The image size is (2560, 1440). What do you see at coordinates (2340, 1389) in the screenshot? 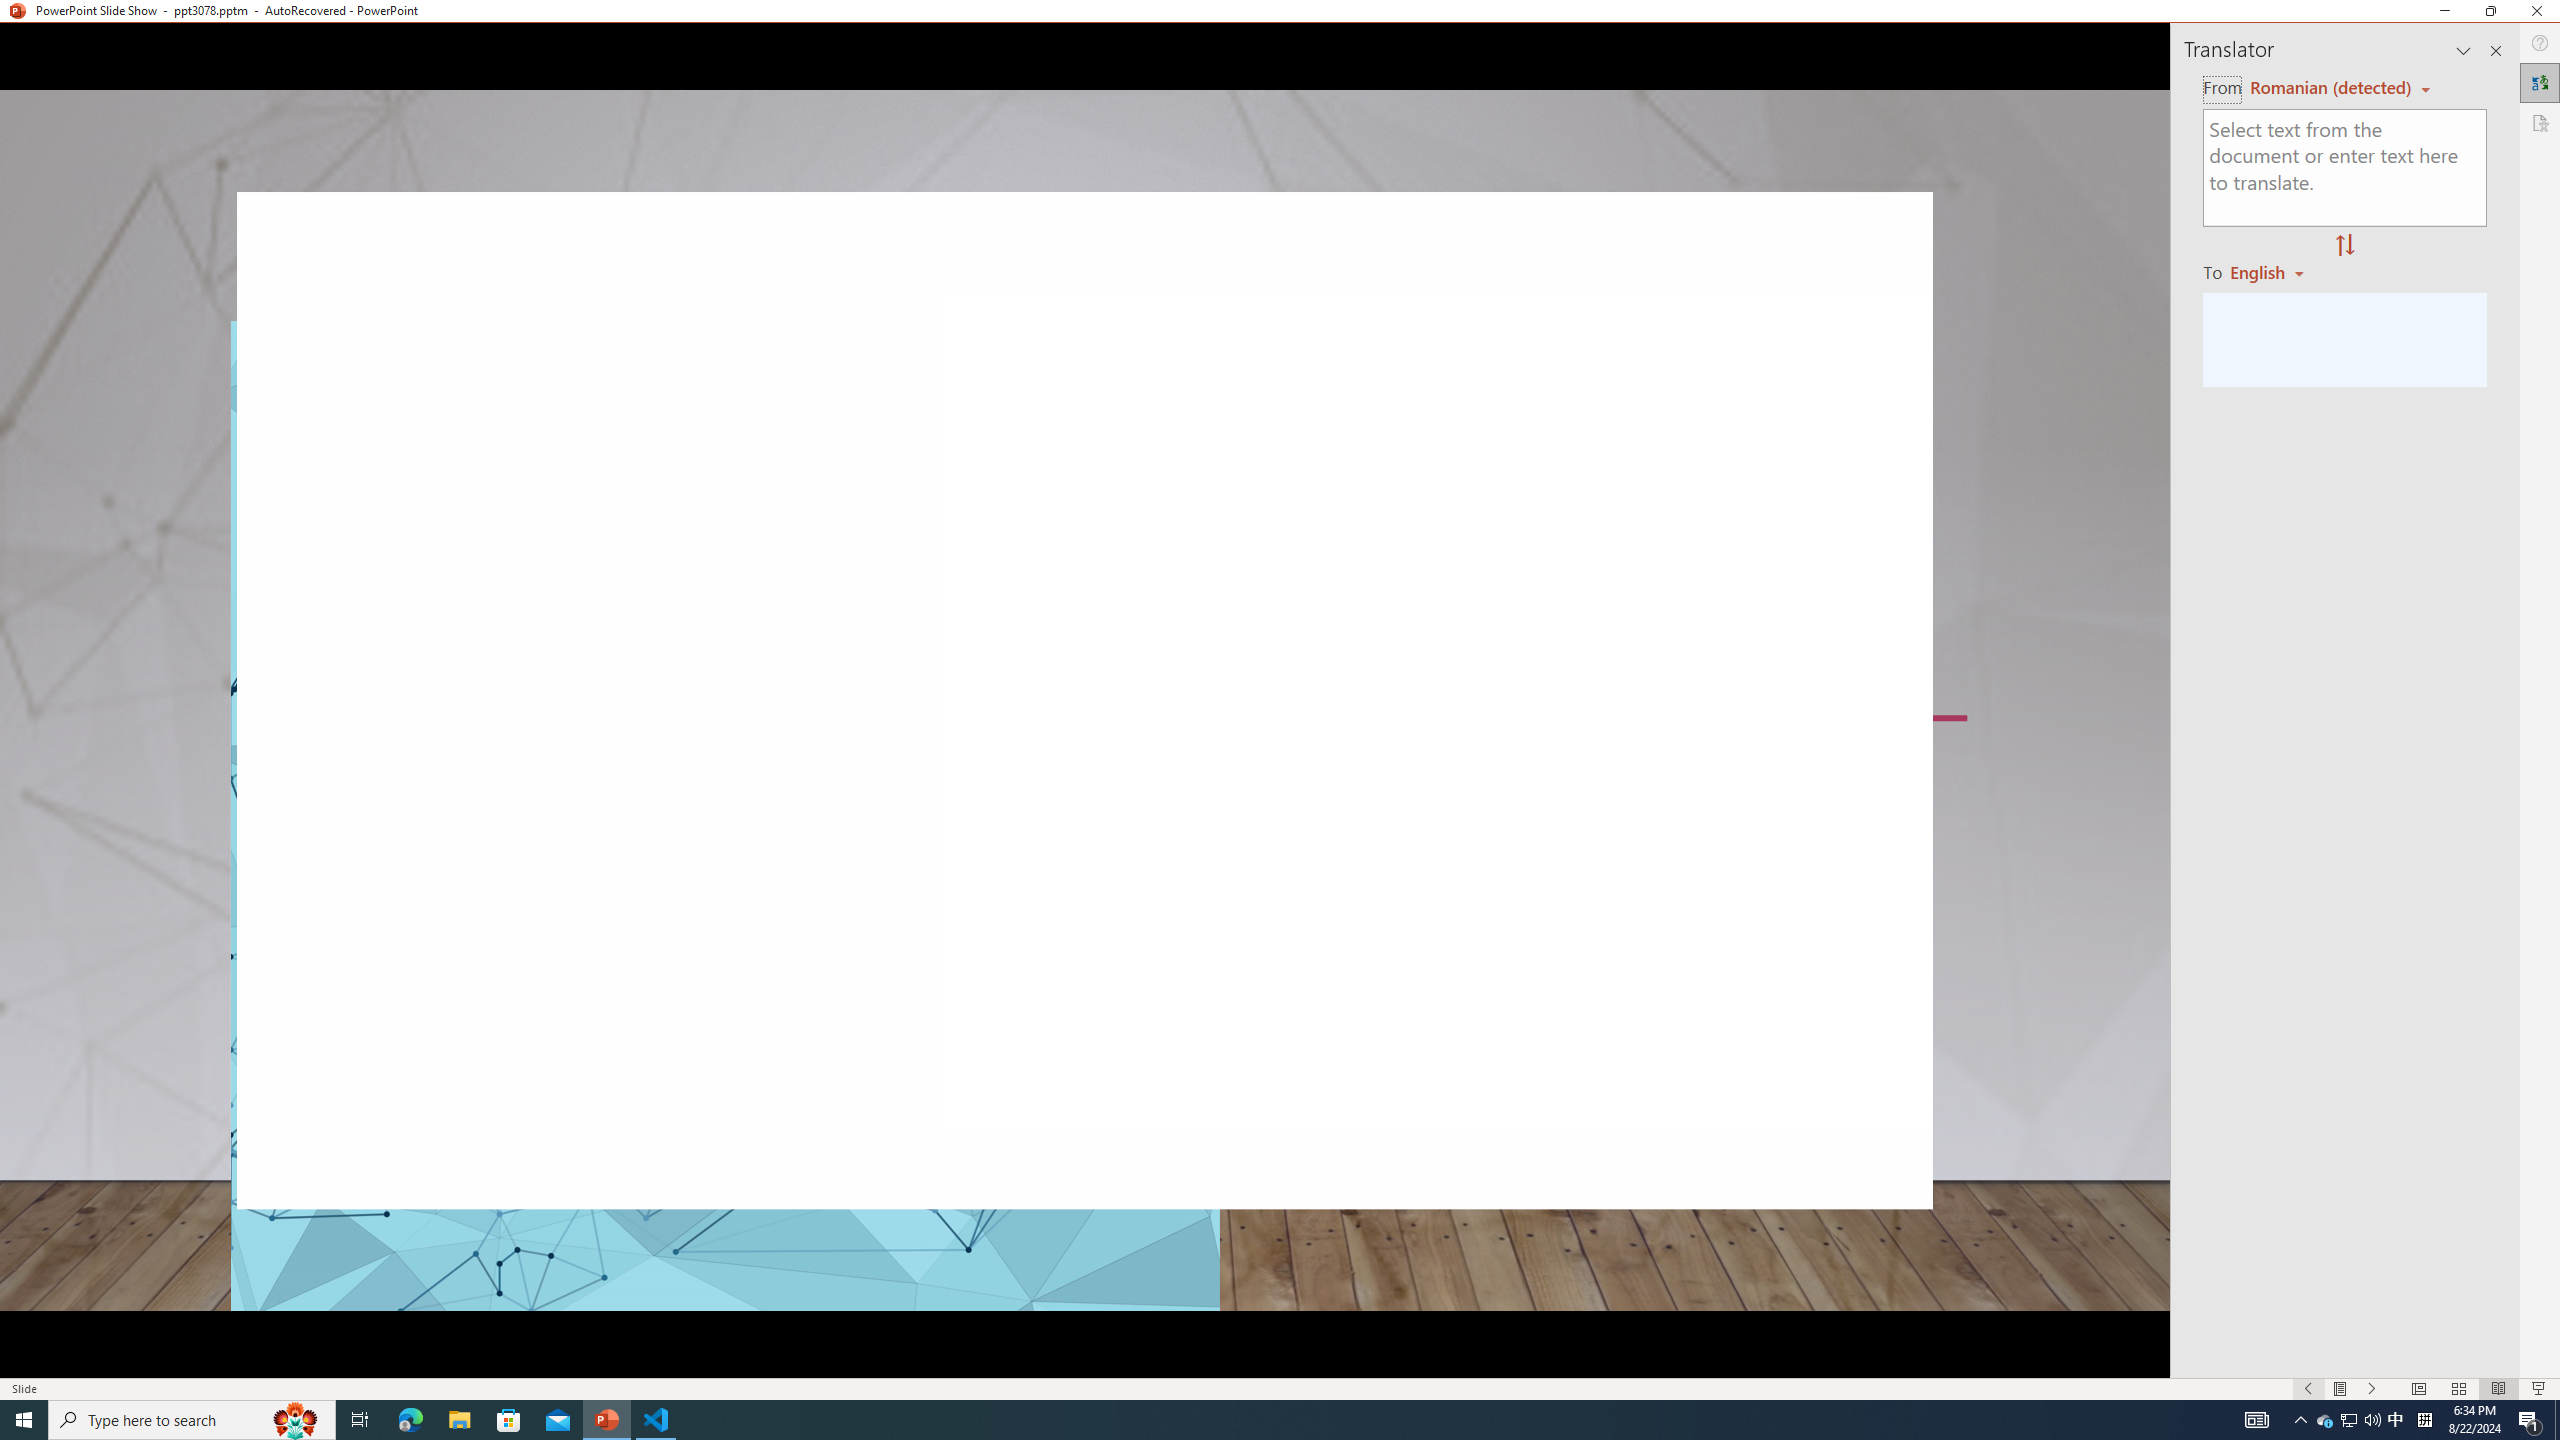
I see `Menu On` at bounding box center [2340, 1389].